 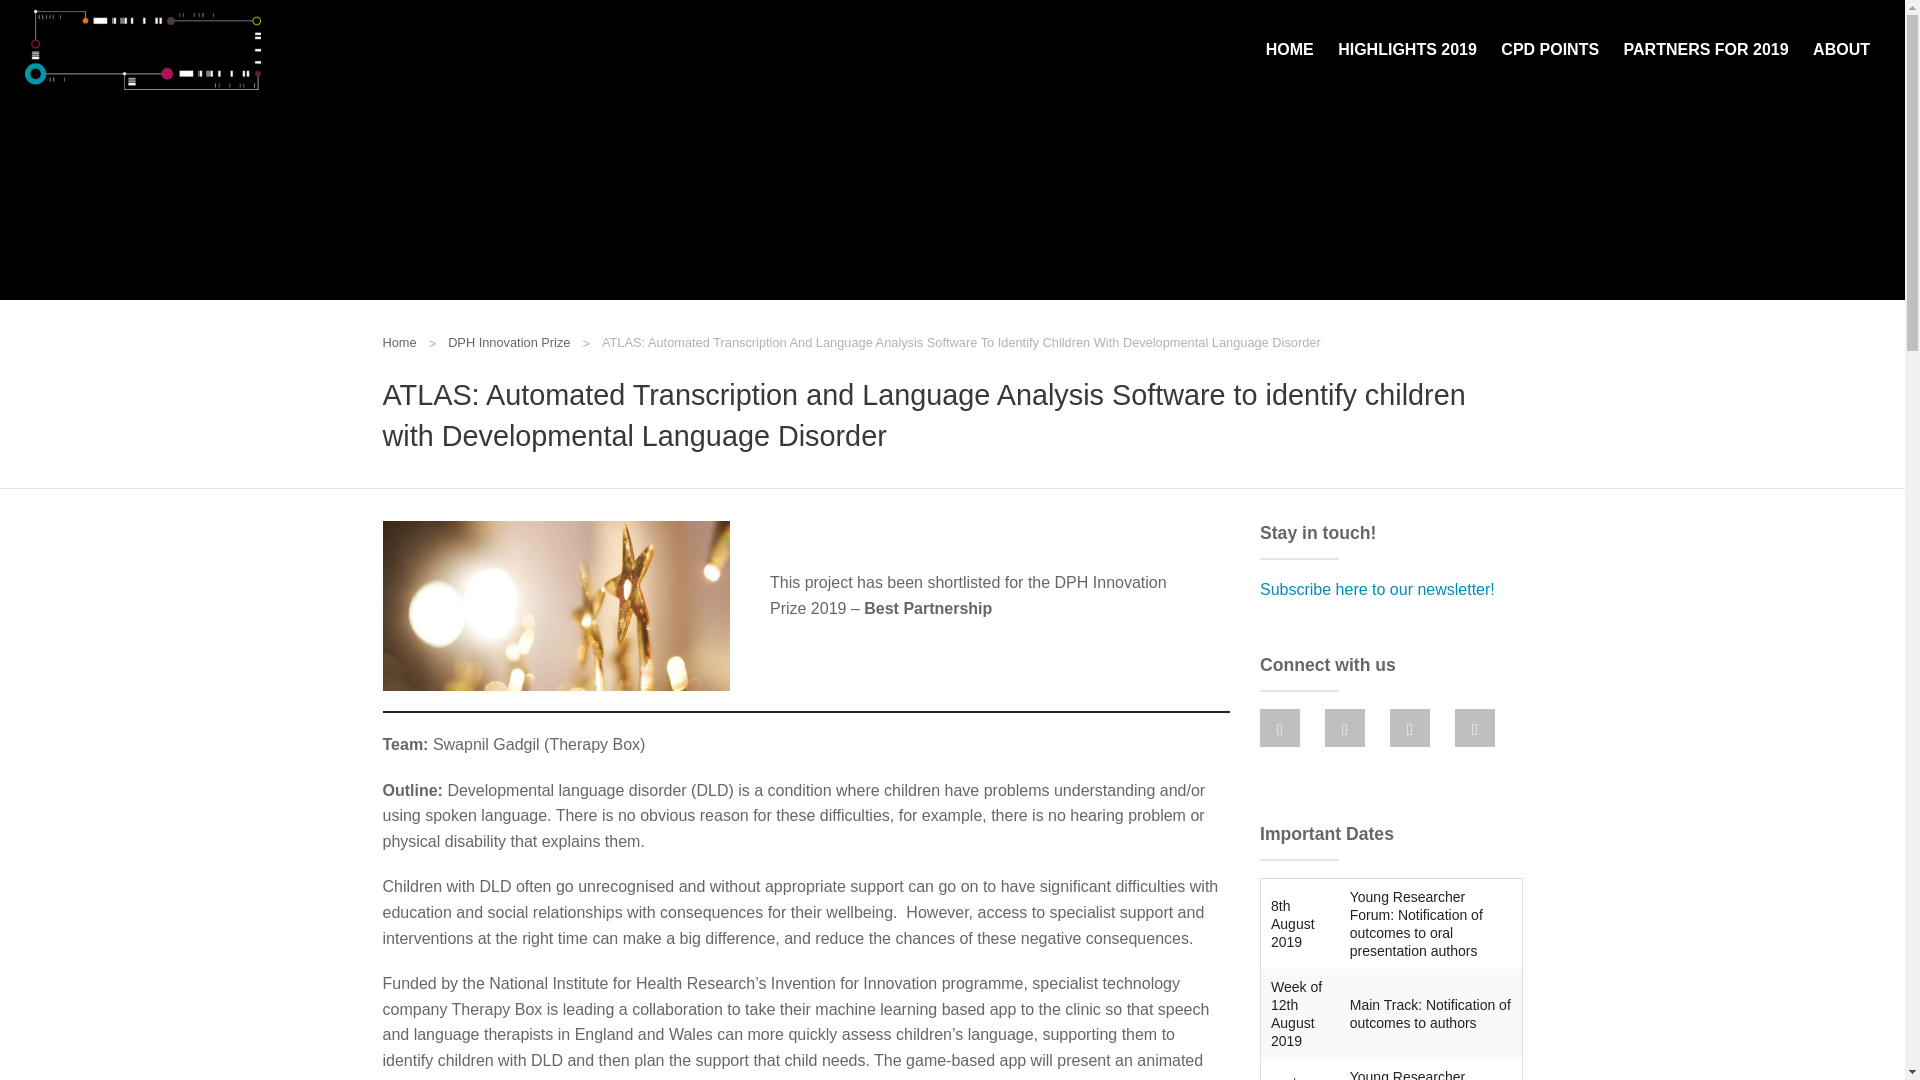 What do you see at coordinates (1407, 50) in the screenshot?
I see `HIGHLIGHTS 2019` at bounding box center [1407, 50].